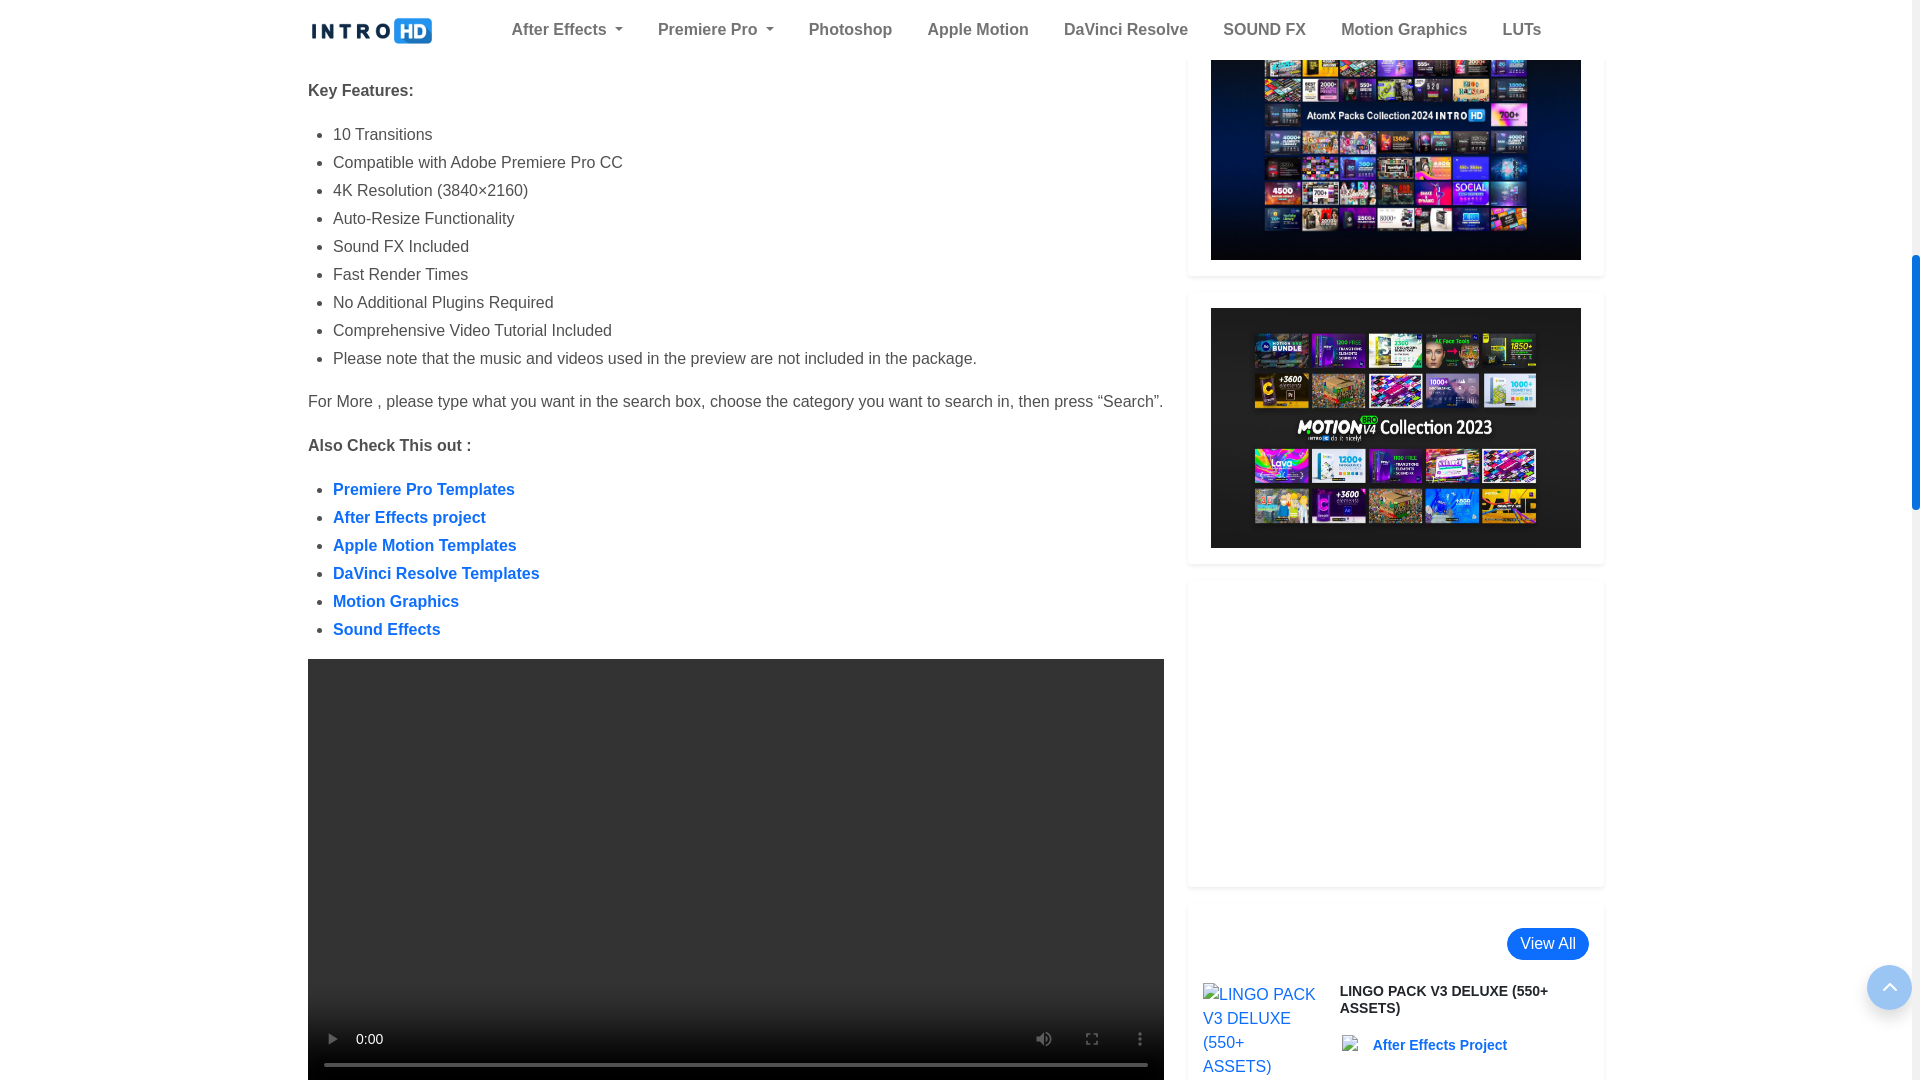 The height and width of the screenshot is (1080, 1920). Describe the element at coordinates (395, 601) in the screenshot. I see `Motion Graphics` at that location.